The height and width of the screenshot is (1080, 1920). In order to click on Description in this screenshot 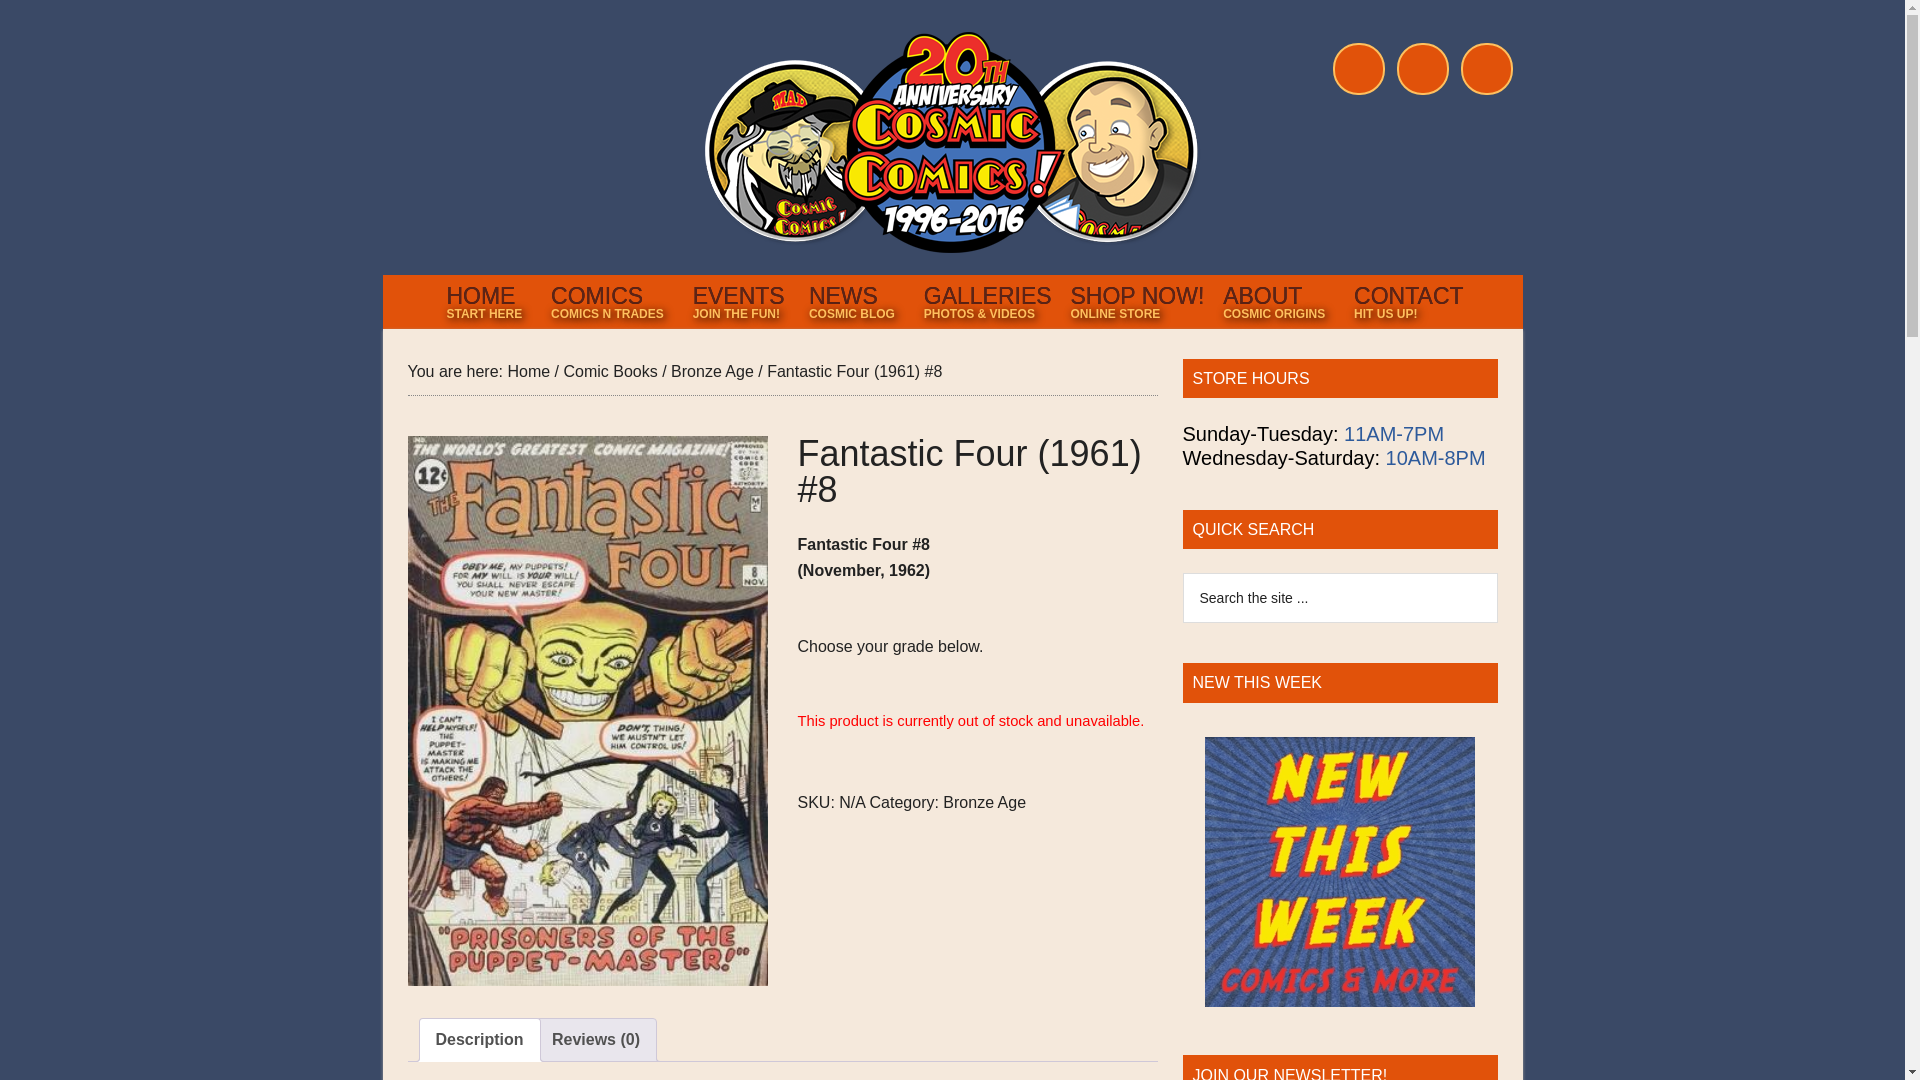, I will do `click(1276, 300)`.